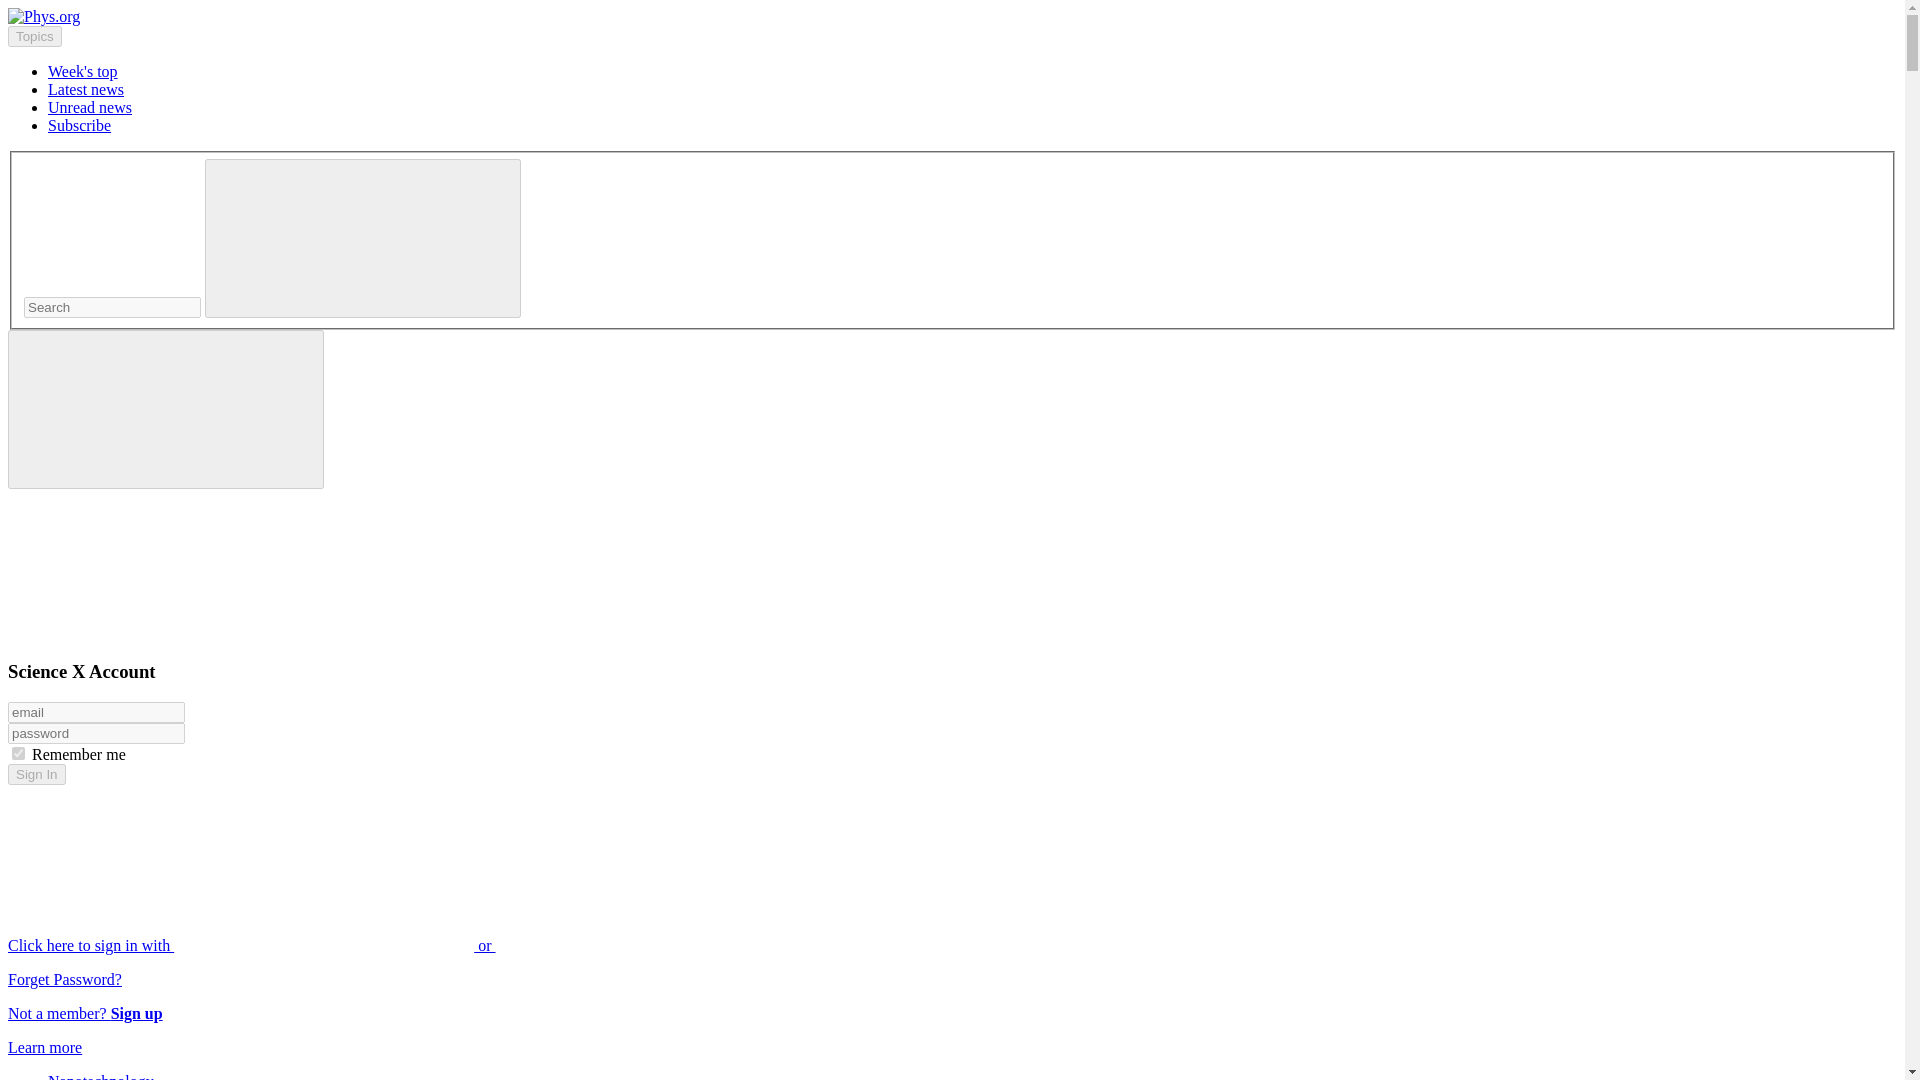 The width and height of the screenshot is (1920, 1080). What do you see at coordinates (100, 1076) in the screenshot?
I see `Nanotechnology` at bounding box center [100, 1076].